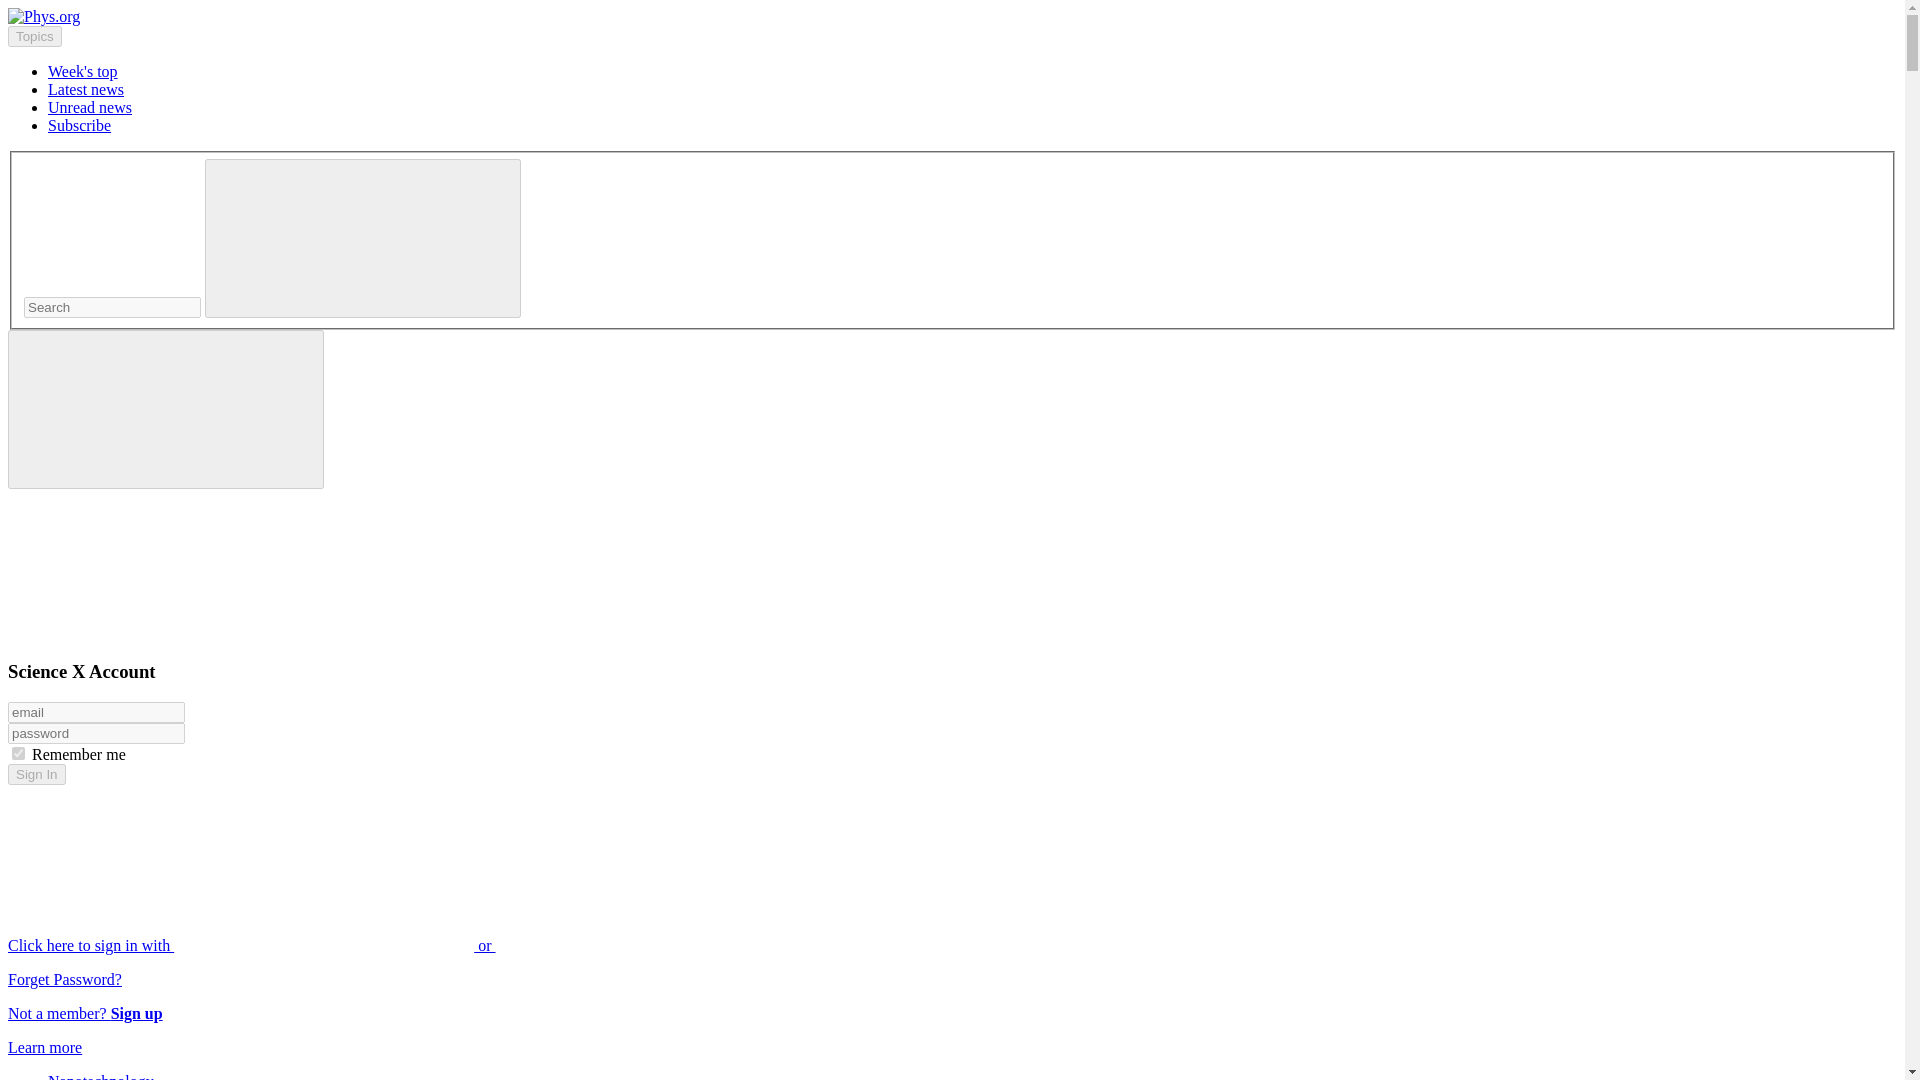 The width and height of the screenshot is (1920, 1080). What do you see at coordinates (100, 1076) in the screenshot?
I see `Nanotechnology` at bounding box center [100, 1076].